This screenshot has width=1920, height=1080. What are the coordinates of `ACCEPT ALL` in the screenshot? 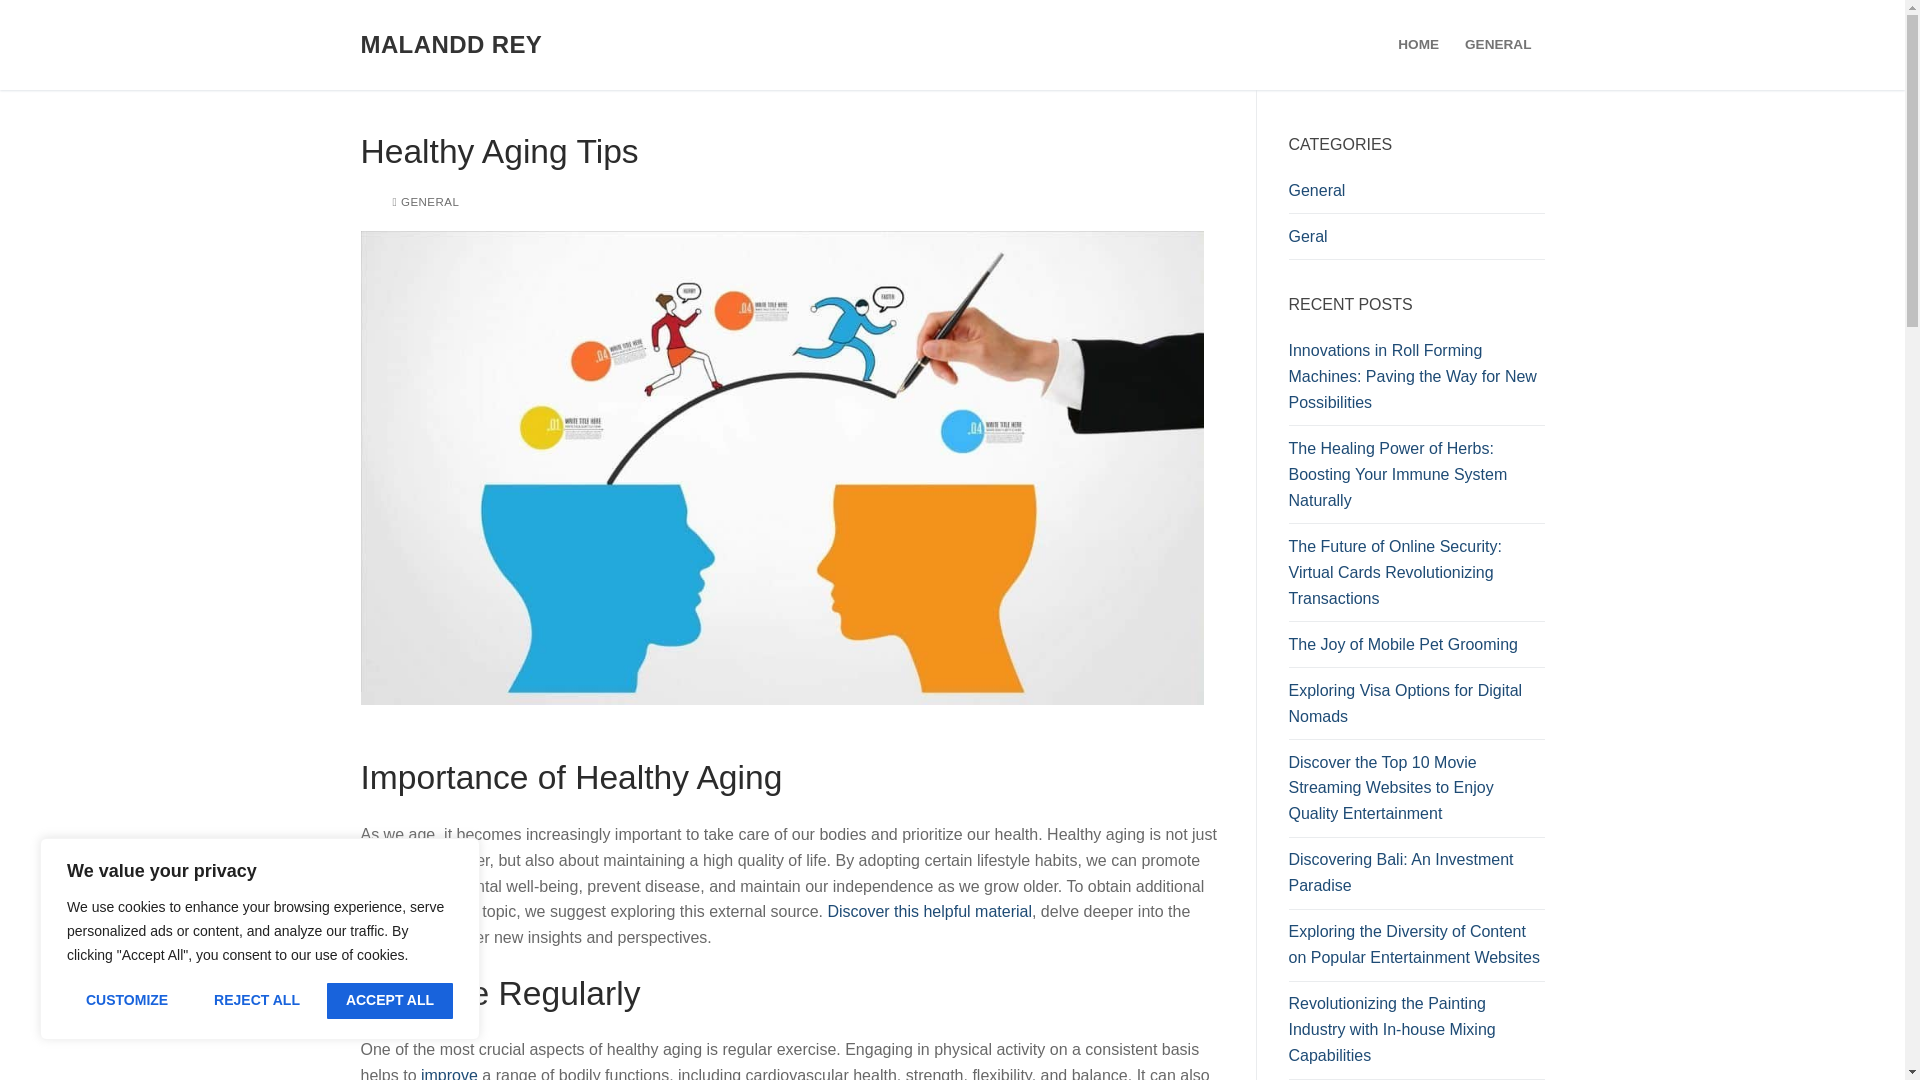 It's located at (390, 1000).